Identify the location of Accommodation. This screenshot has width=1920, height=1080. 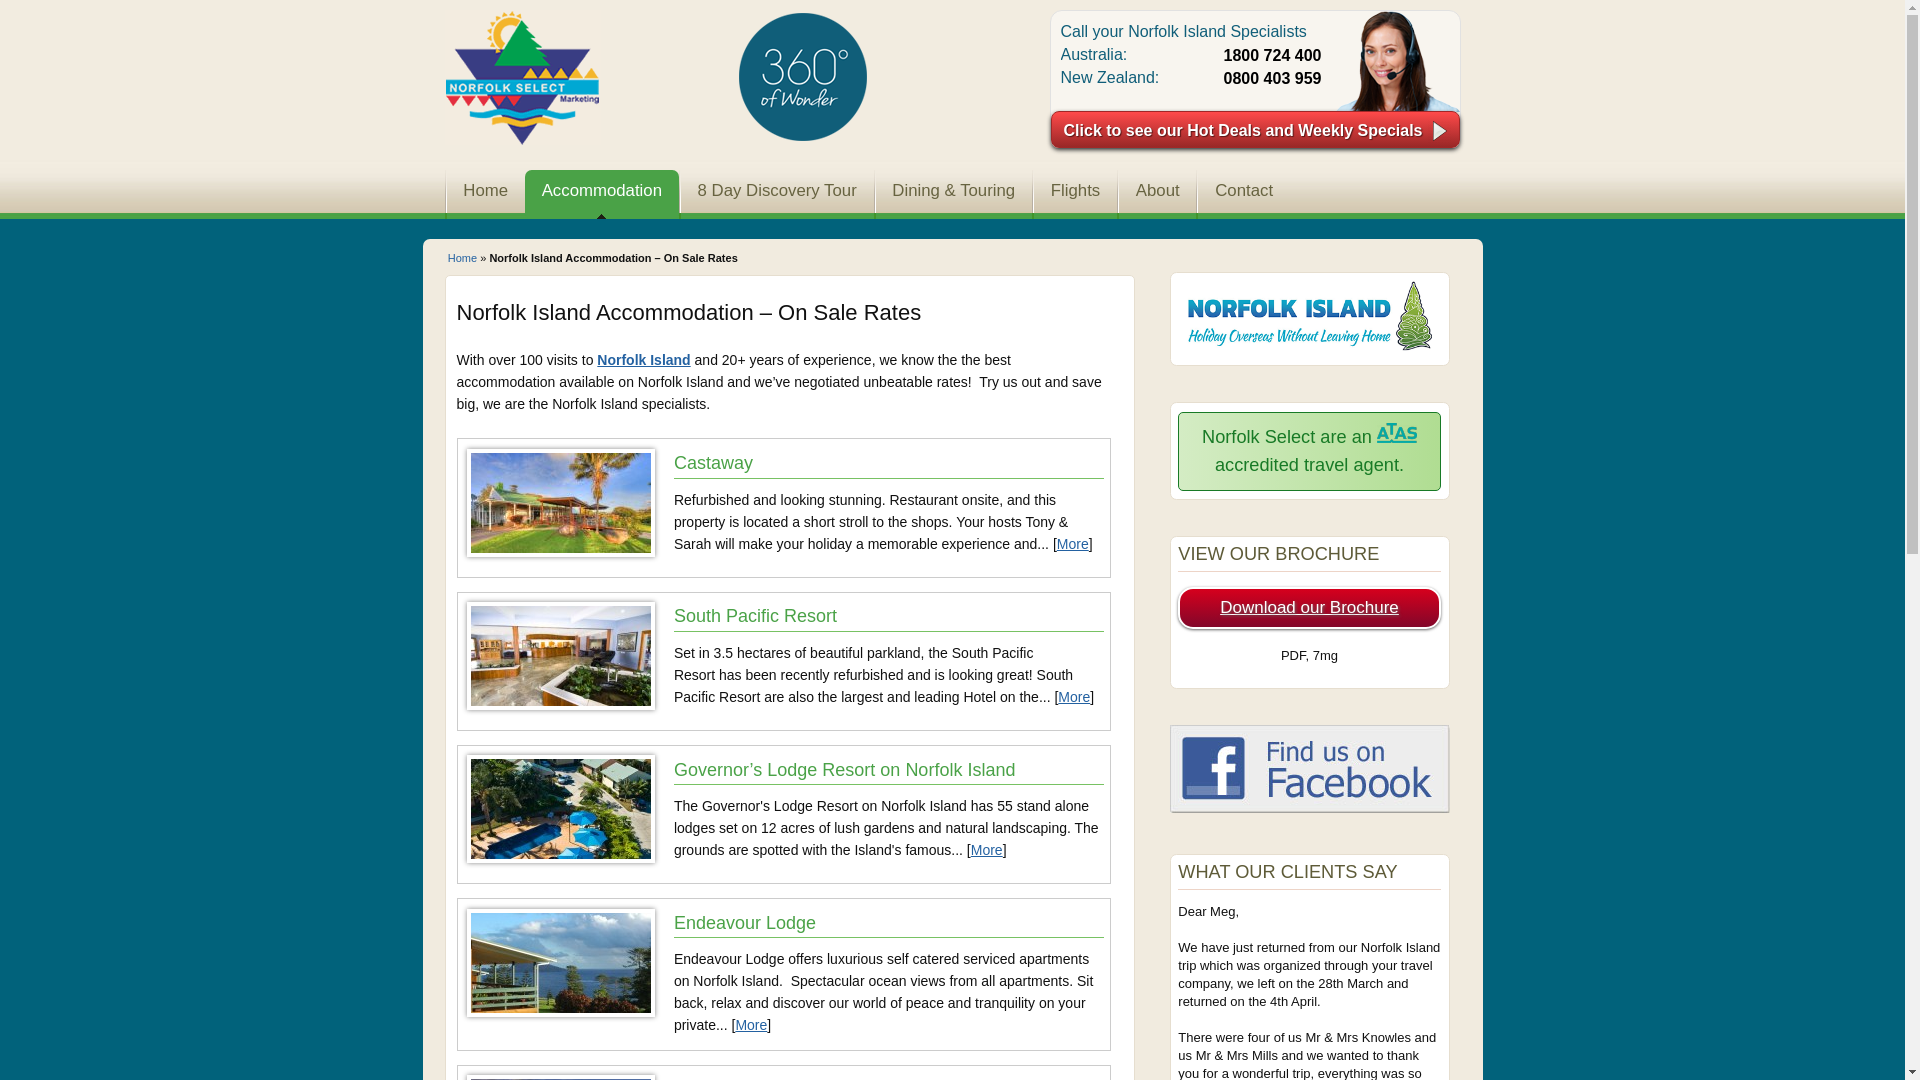
(602, 194).